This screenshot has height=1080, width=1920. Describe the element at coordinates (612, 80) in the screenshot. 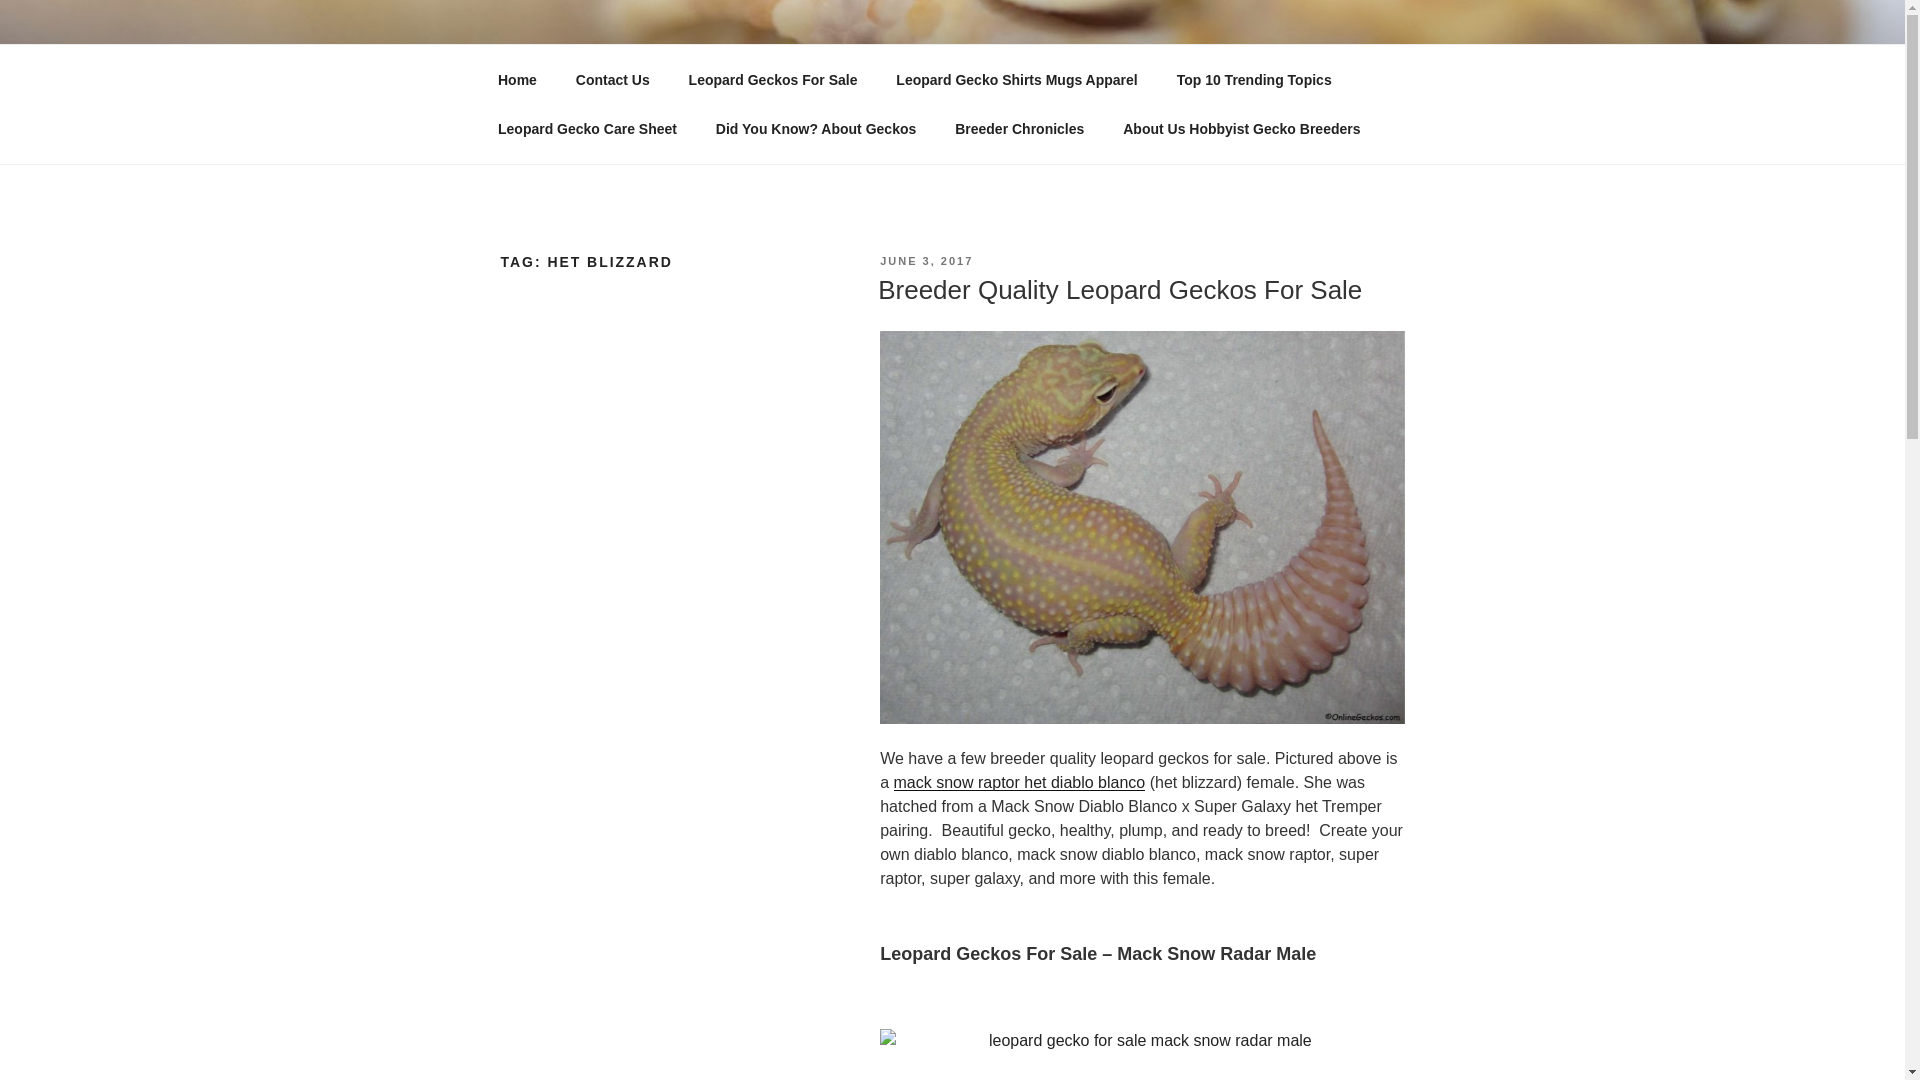

I see `Contact Us` at that location.